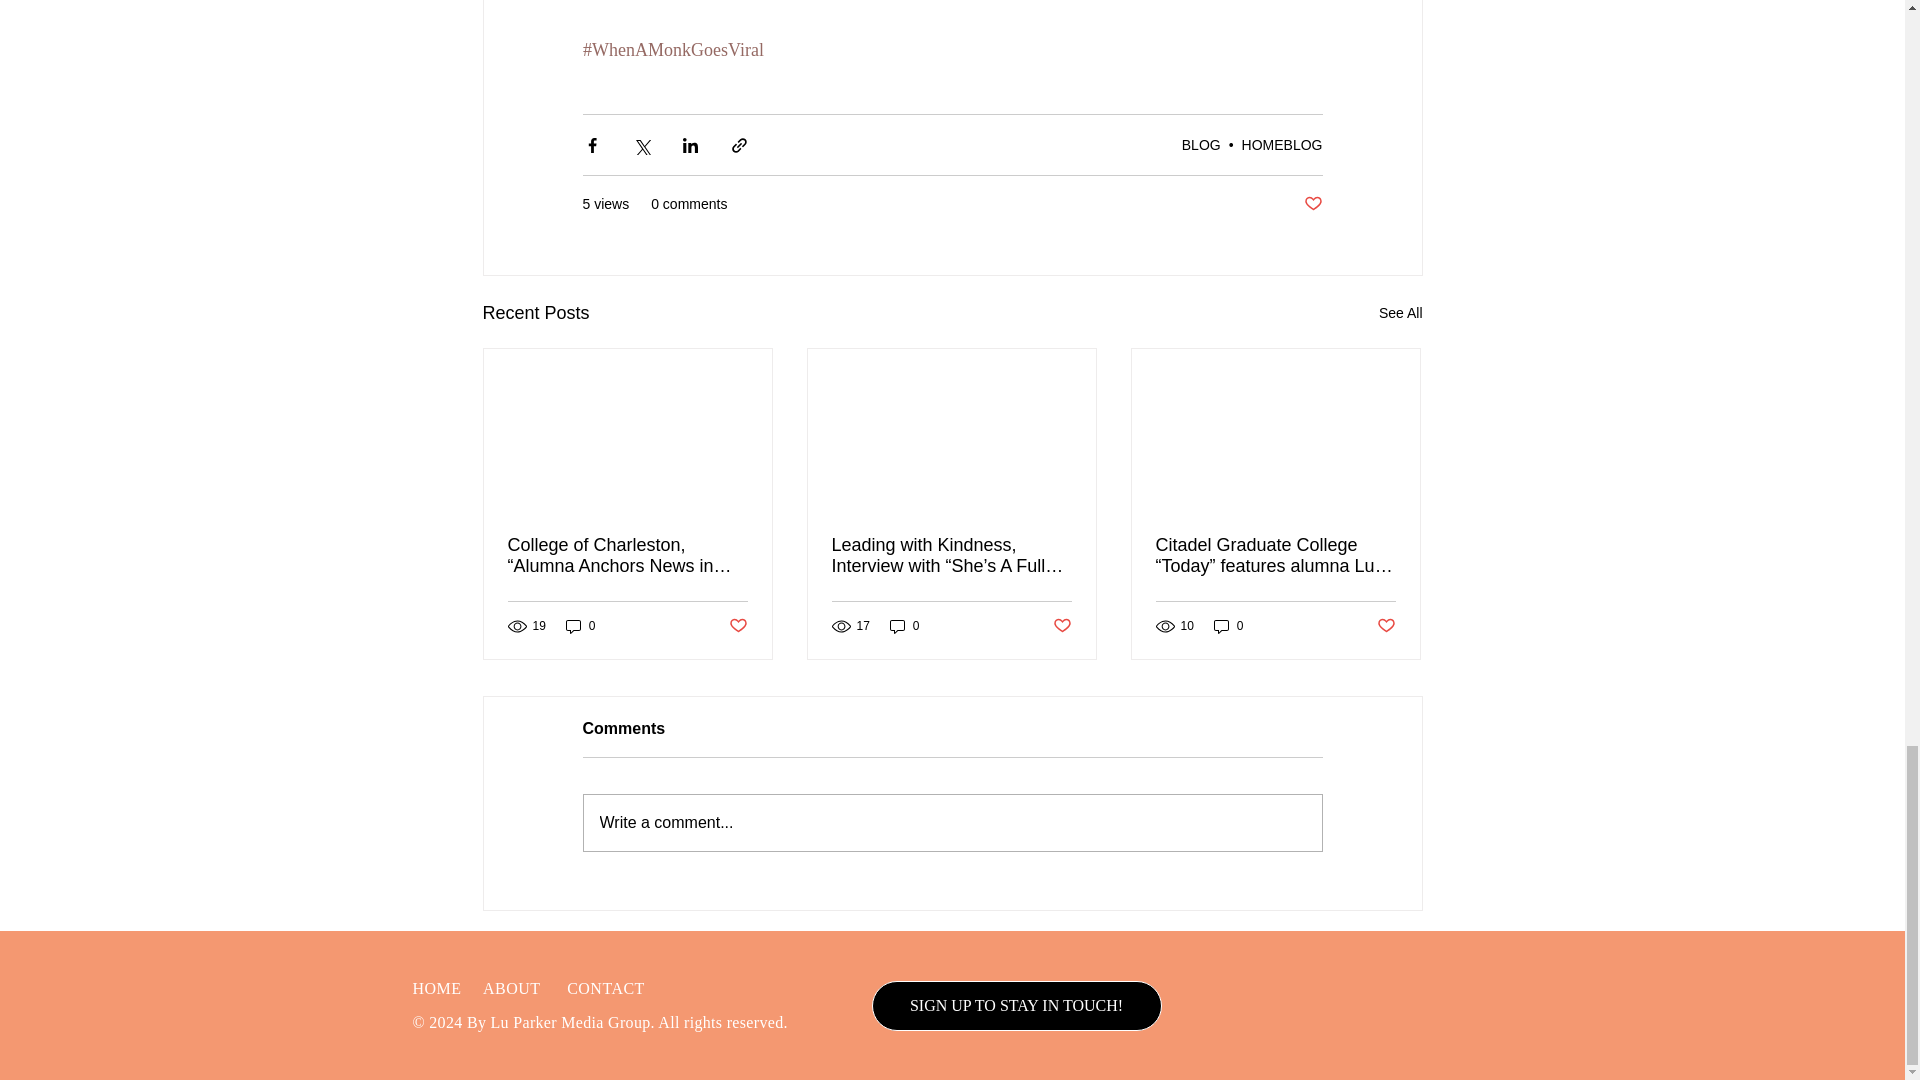  What do you see at coordinates (1400, 314) in the screenshot?
I see `See All` at bounding box center [1400, 314].